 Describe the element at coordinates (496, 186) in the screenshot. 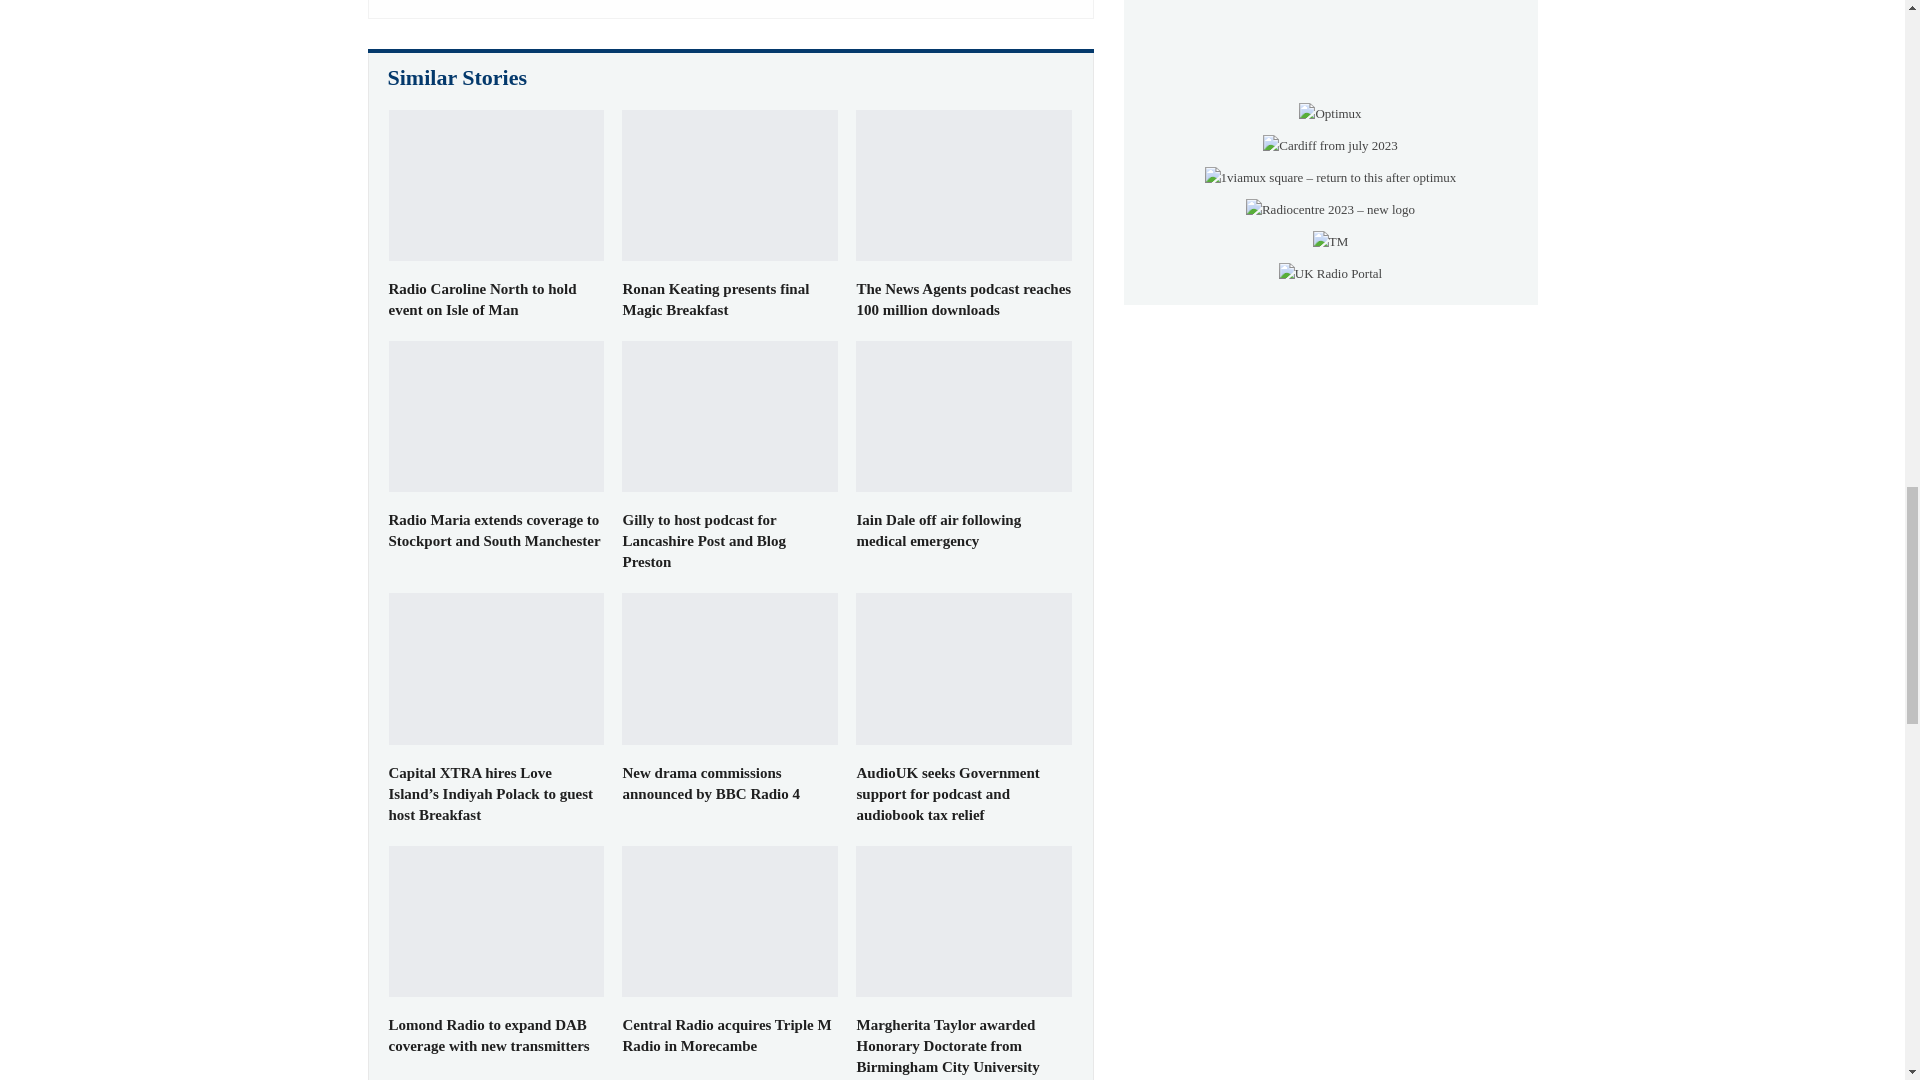

I see `Radio Caroline North to hold event on Isle of Man` at that location.